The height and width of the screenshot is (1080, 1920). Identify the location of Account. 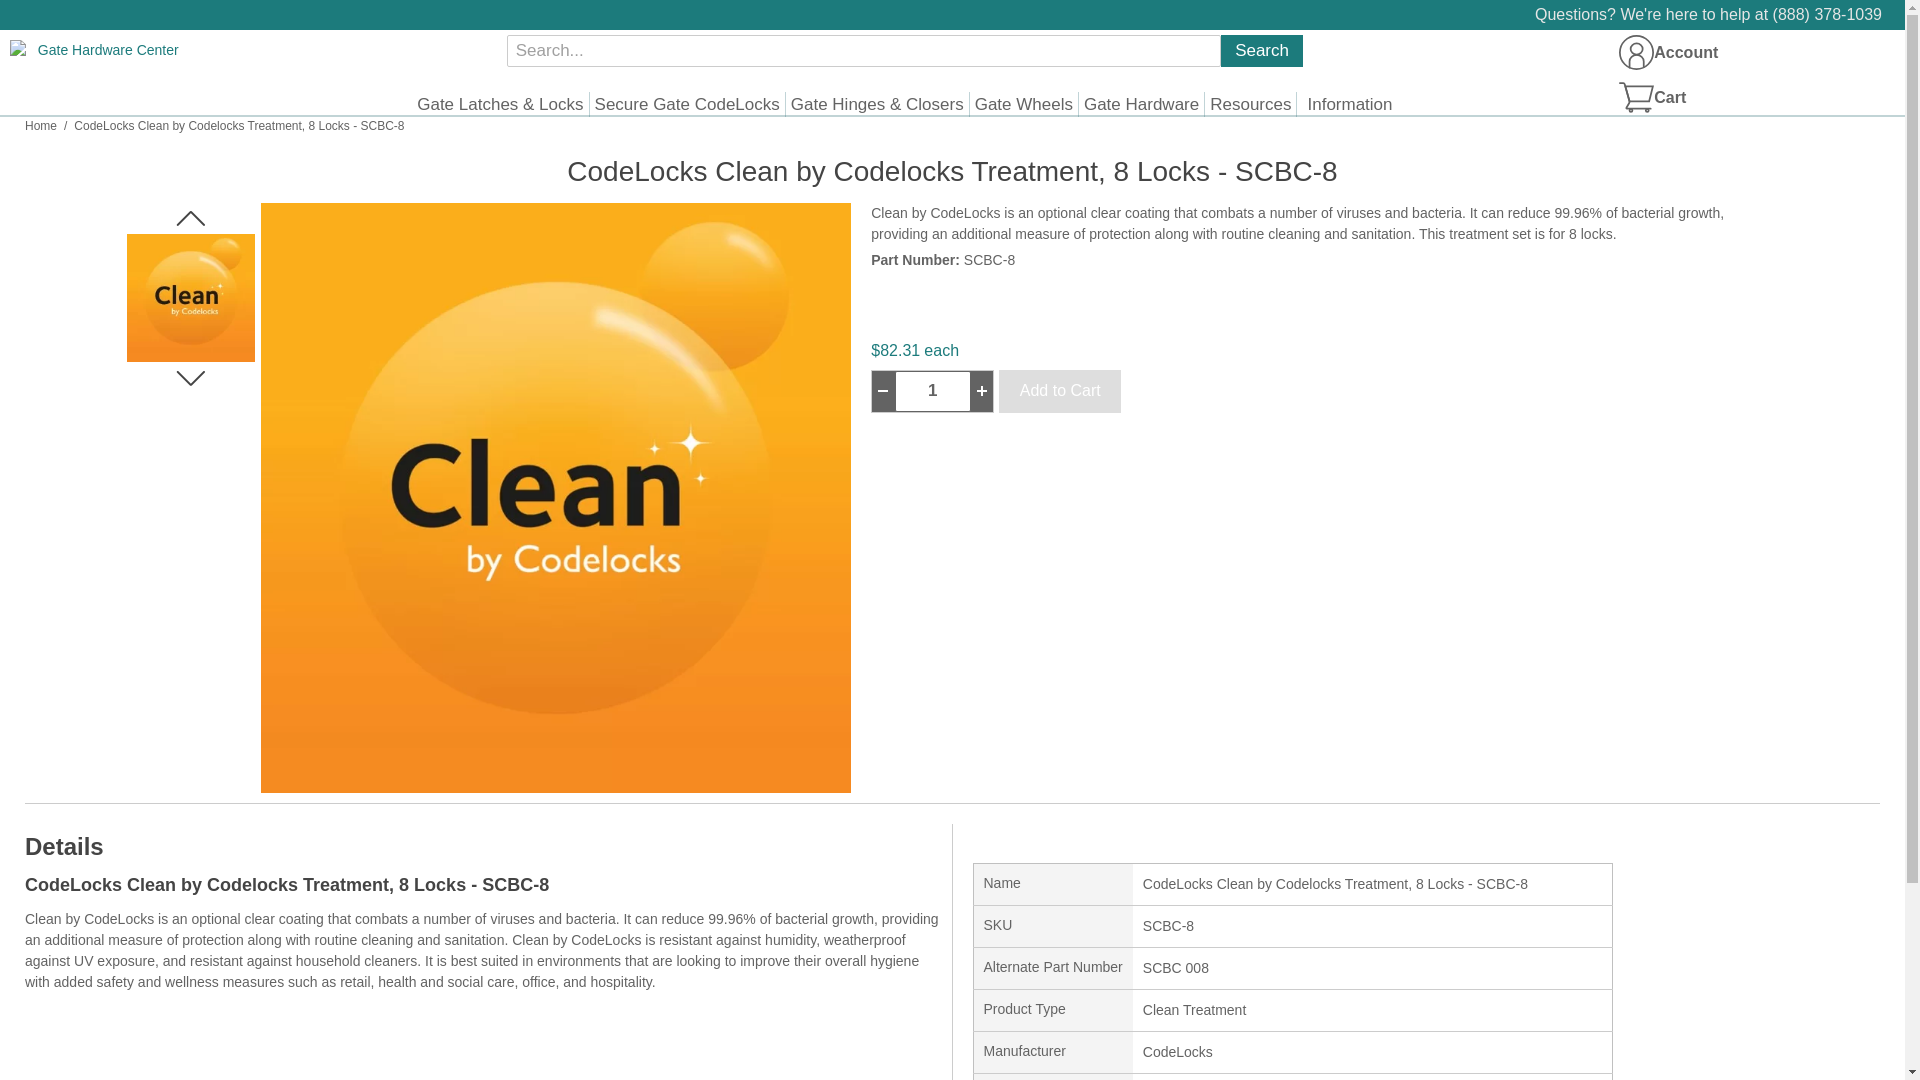
(1636, 52).